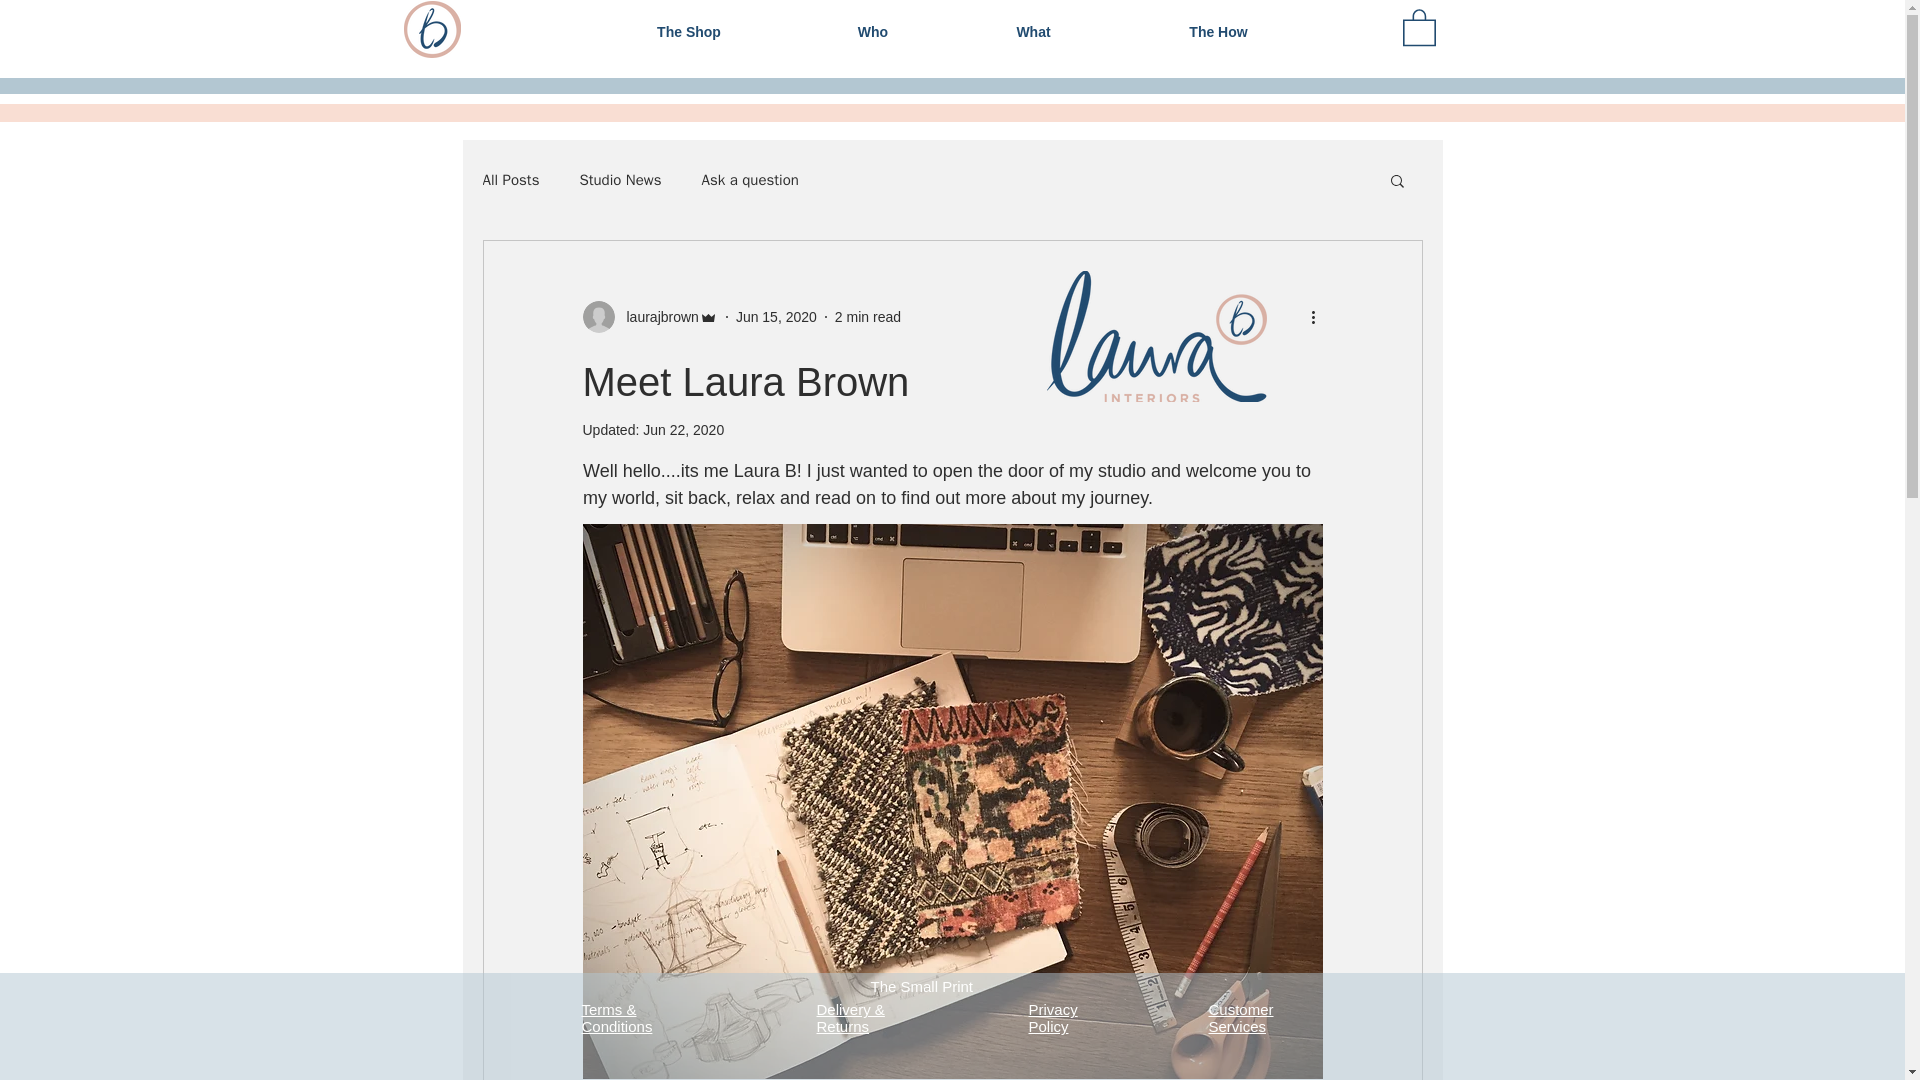 Image resolution: width=1920 pixels, height=1080 pixels. What do you see at coordinates (656, 317) in the screenshot?
I see `laurajbrown` at bounding box center [656, 317].